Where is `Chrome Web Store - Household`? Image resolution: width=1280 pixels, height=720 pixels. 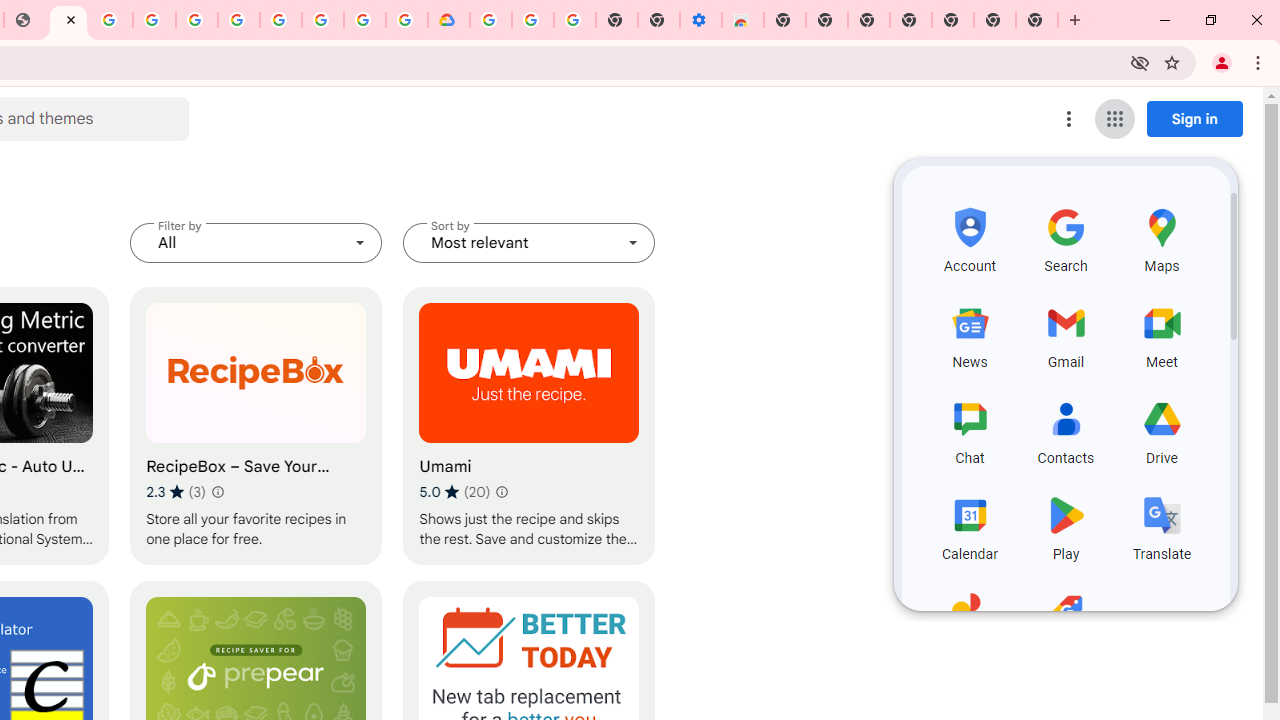 Chrome Web Store - Household is located at coordinates (68, 20).